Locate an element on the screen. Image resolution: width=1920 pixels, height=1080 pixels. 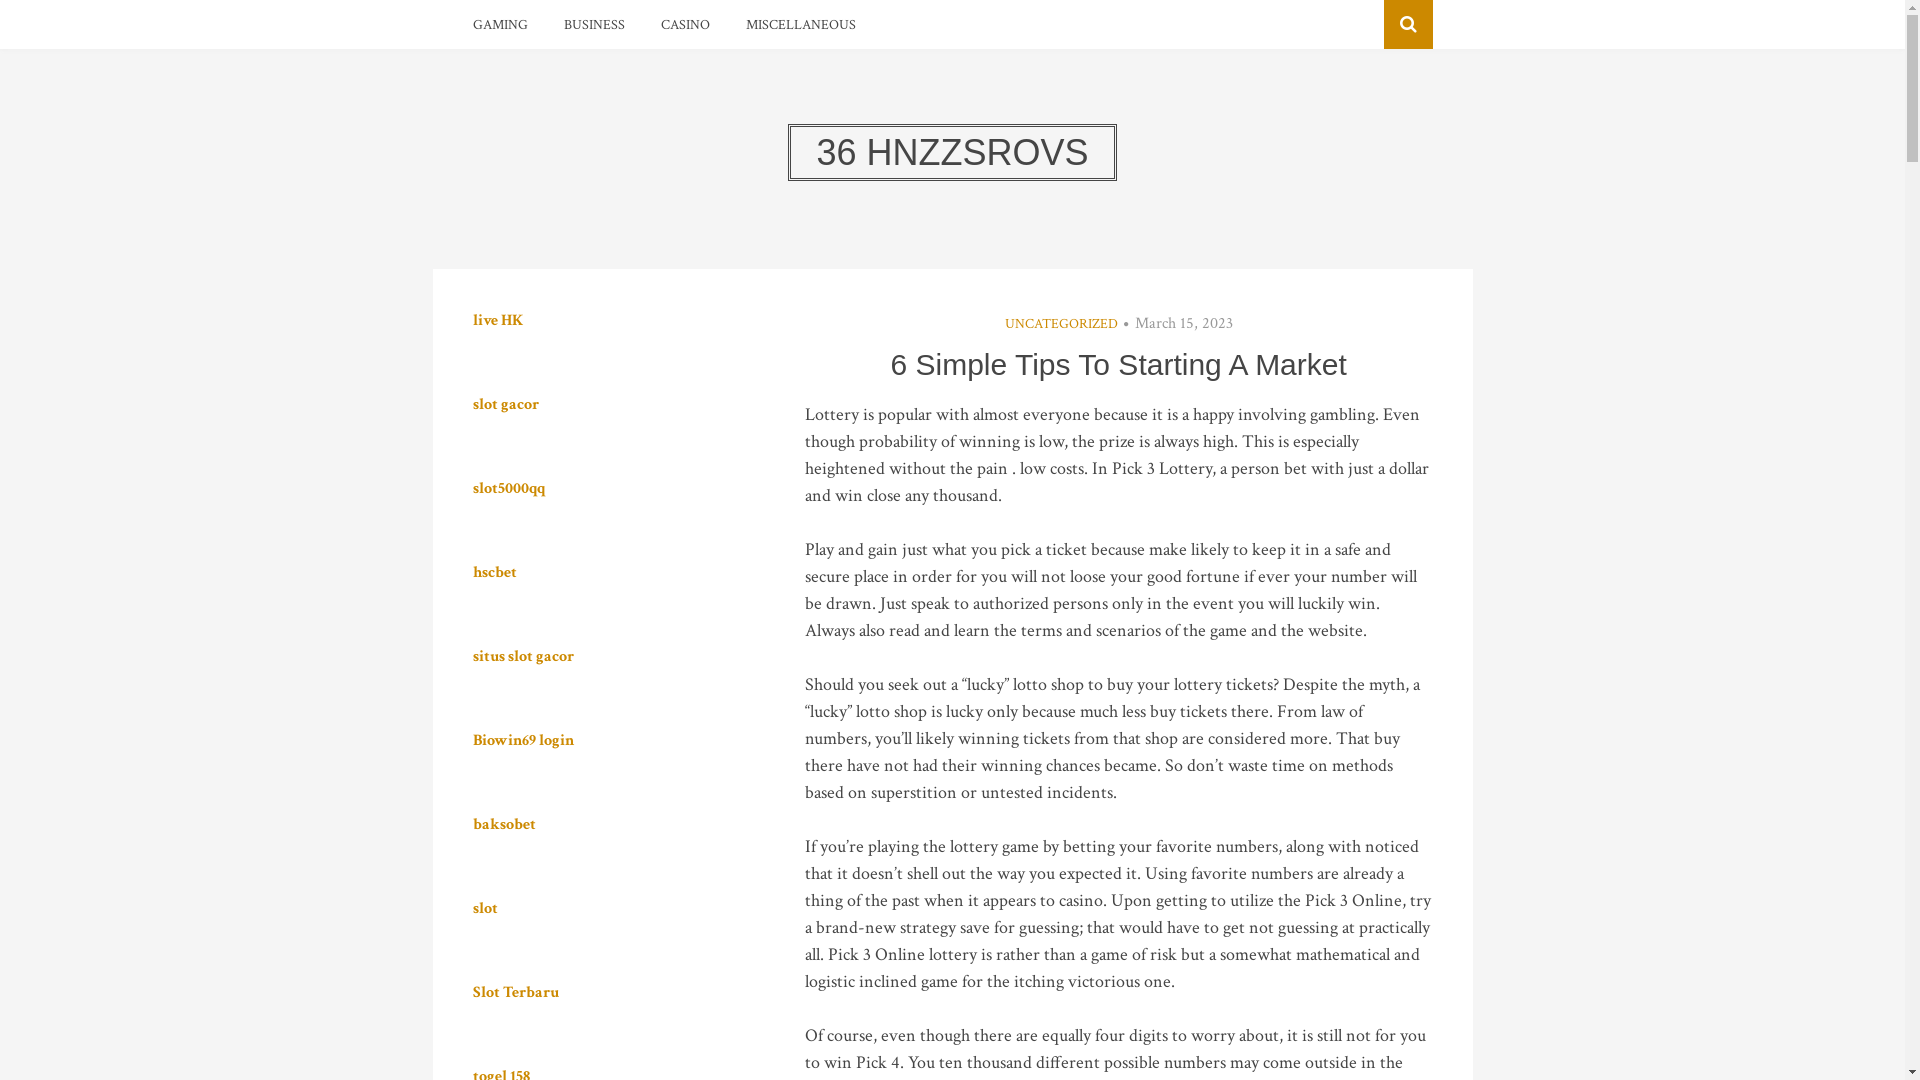
CASINO is located at coordinates (684, 25).